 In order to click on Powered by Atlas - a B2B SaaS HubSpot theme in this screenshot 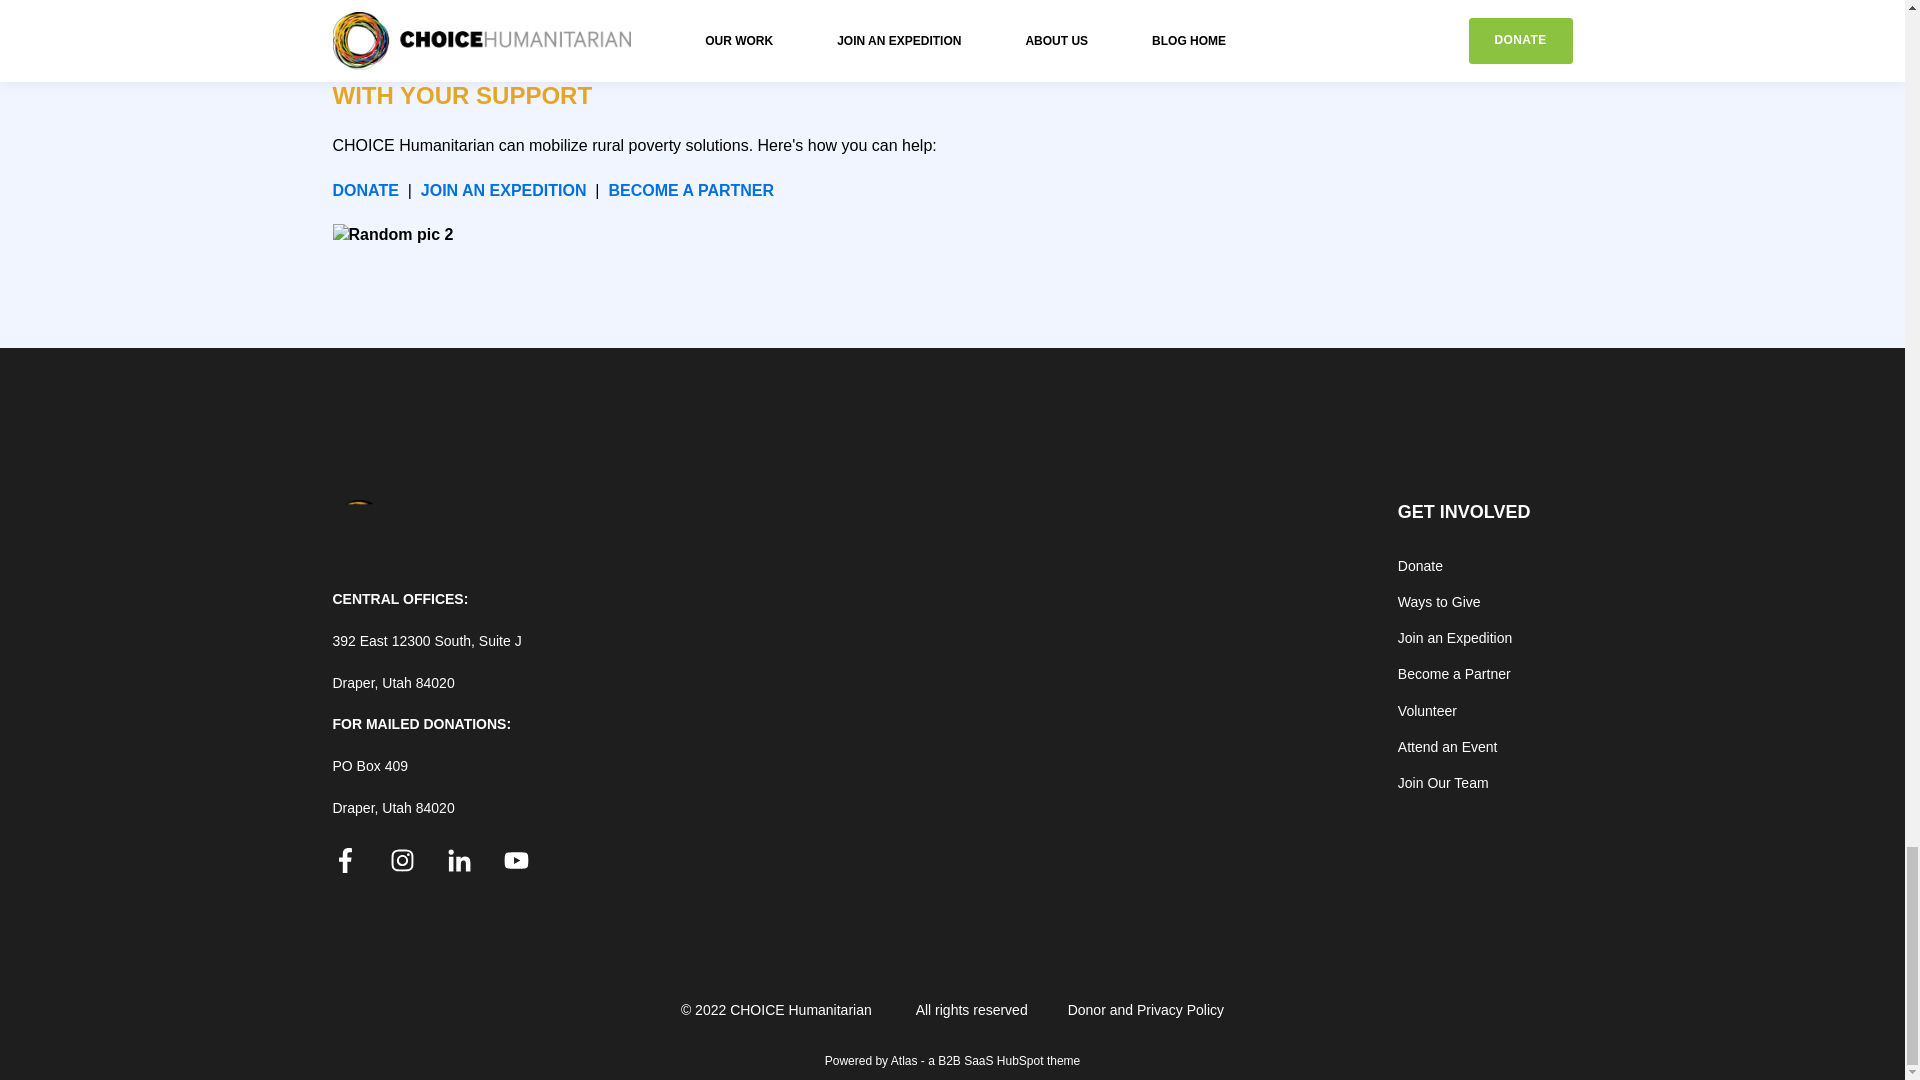, I will do `click(952, 1061)`.